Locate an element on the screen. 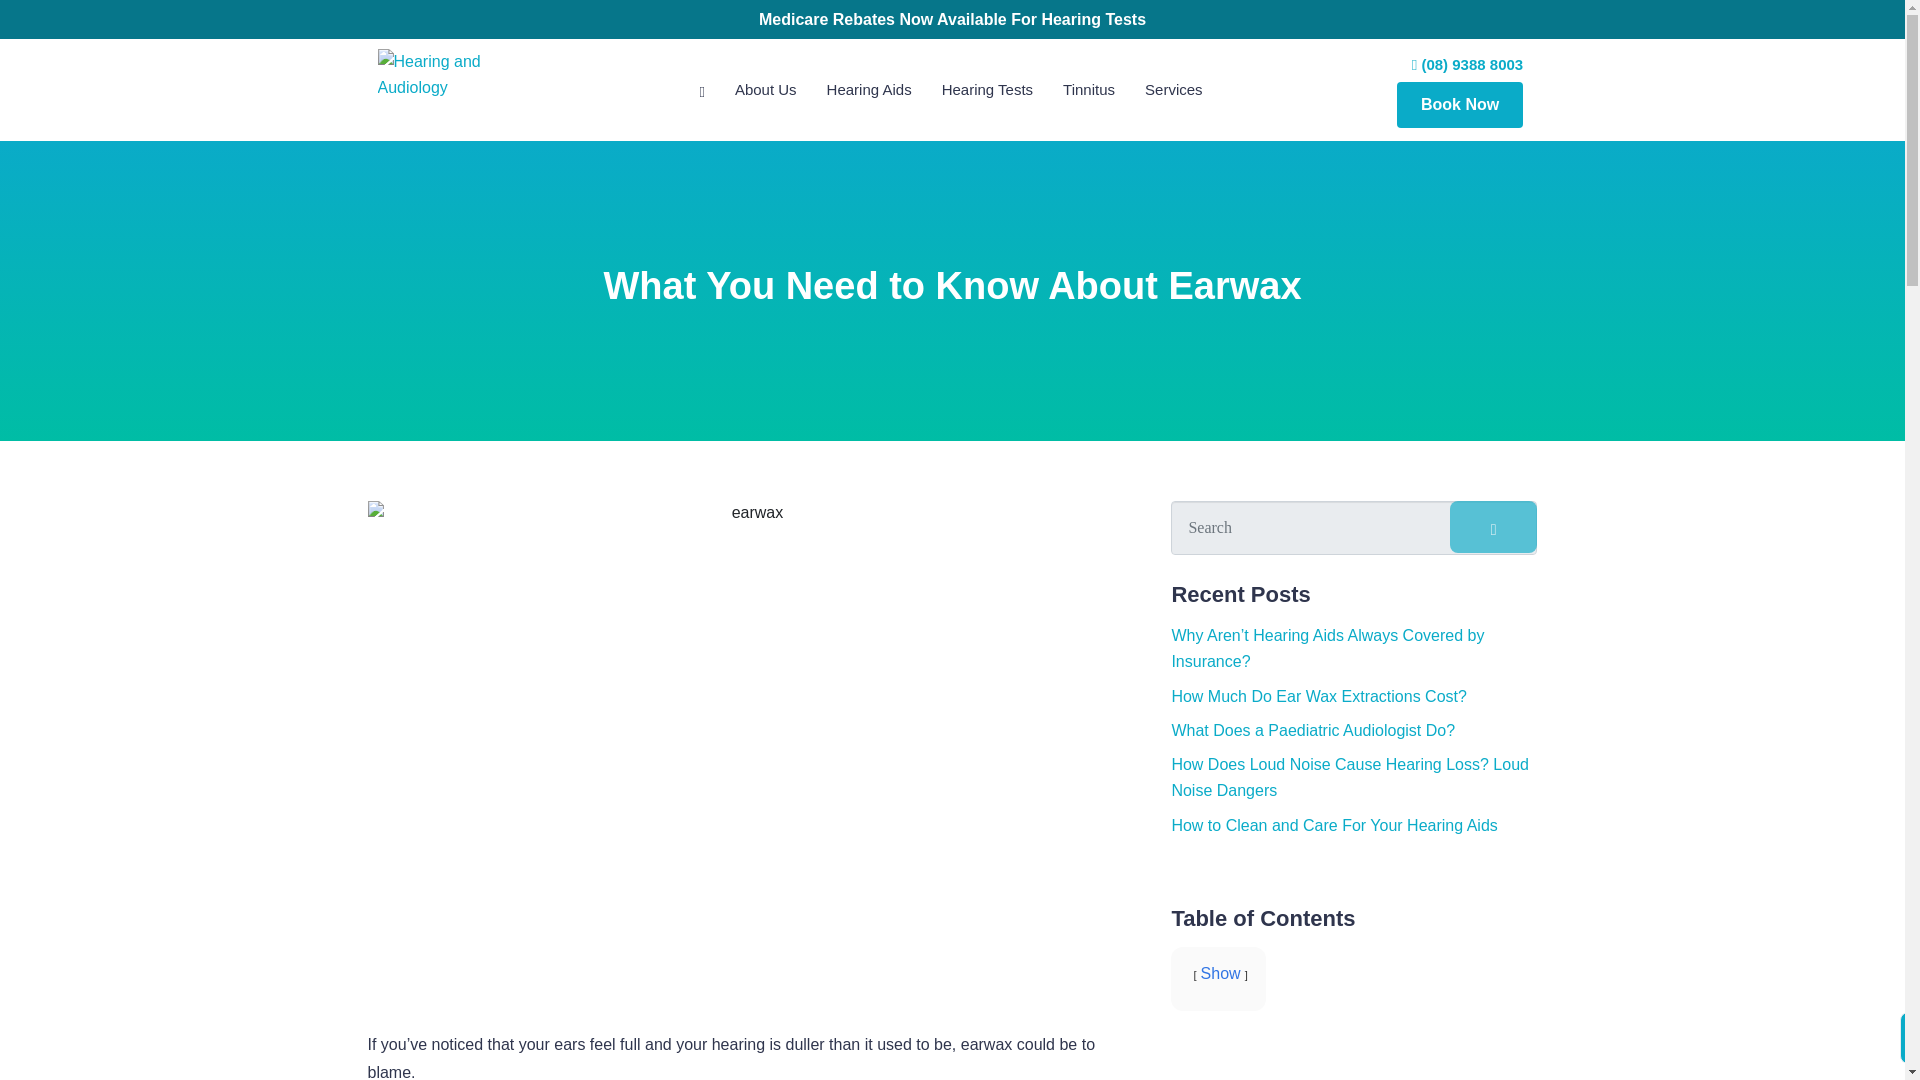 The width and height of the screenshot is (1920, 1080). About Us is located at coordinates (766, 89).